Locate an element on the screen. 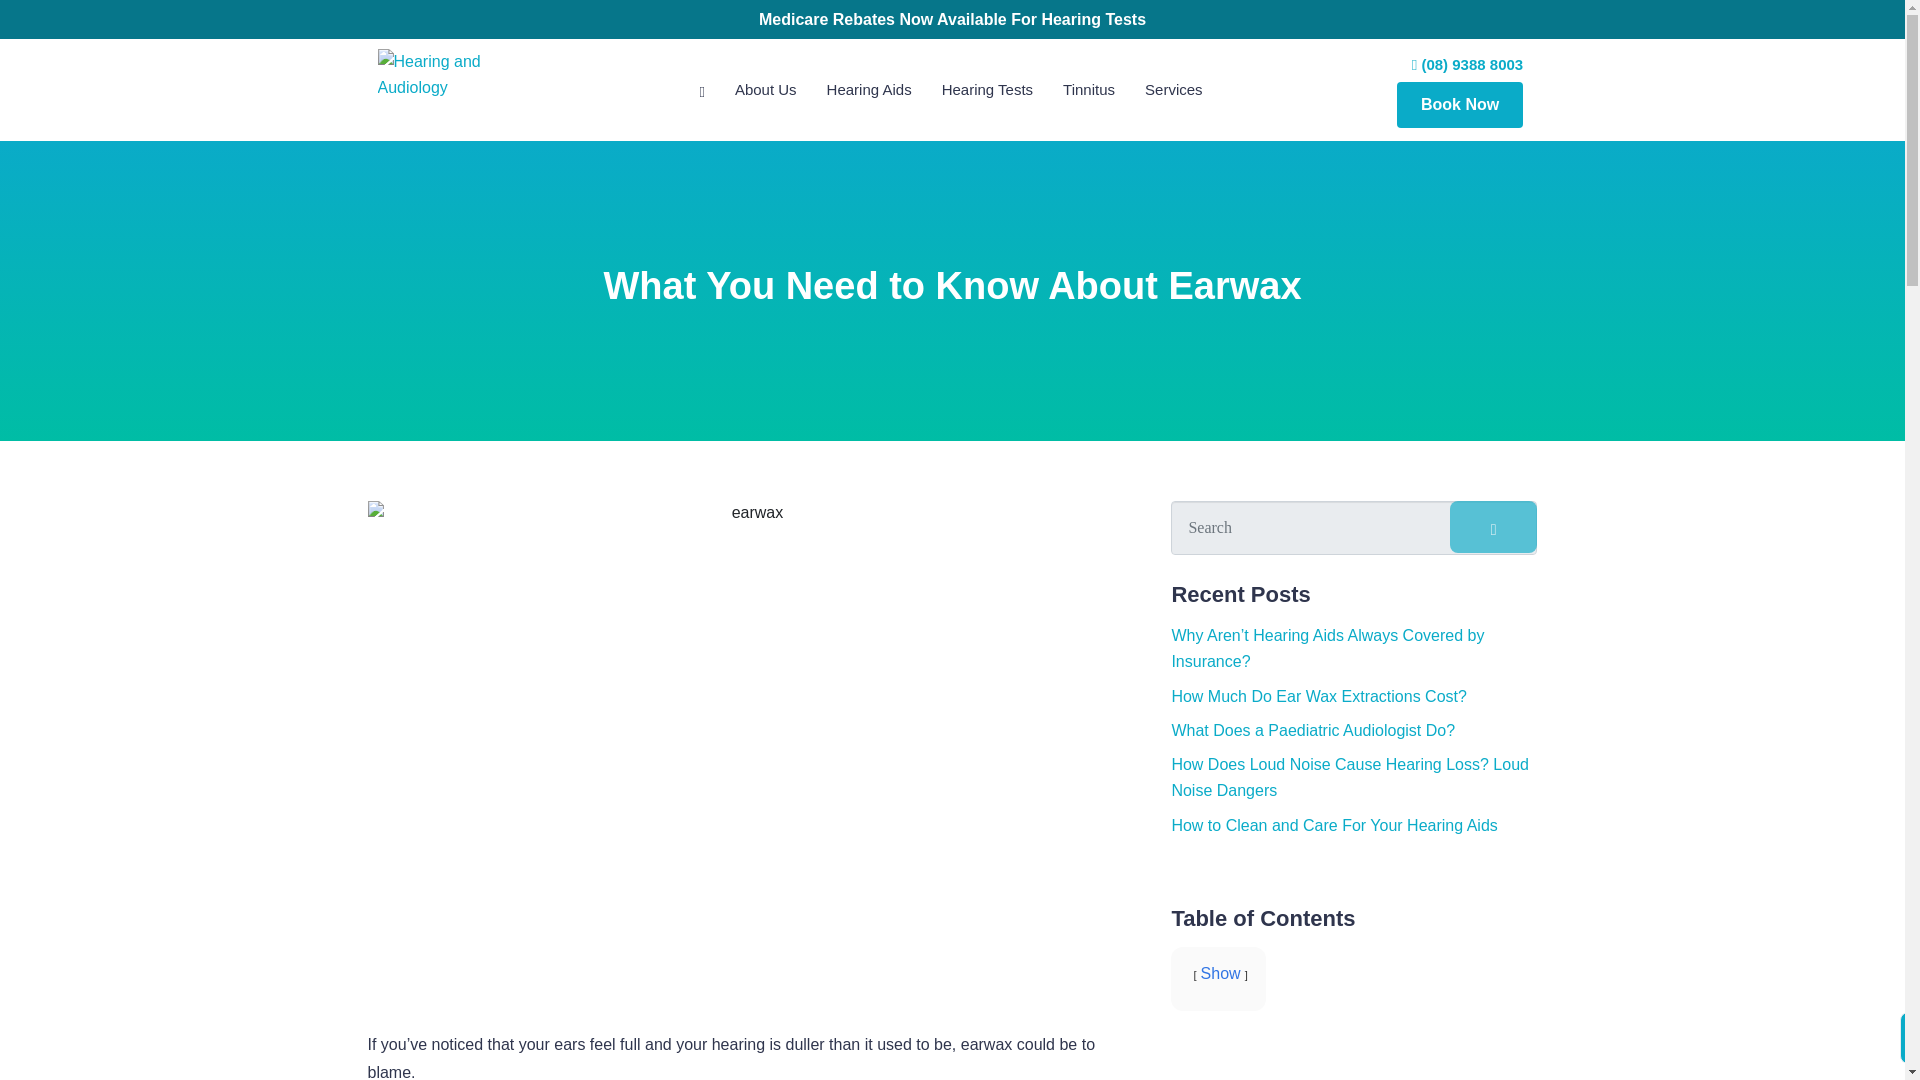 The width and height of the screenshot is (1920, 1080). About Us is located at coordinates (766, 89).